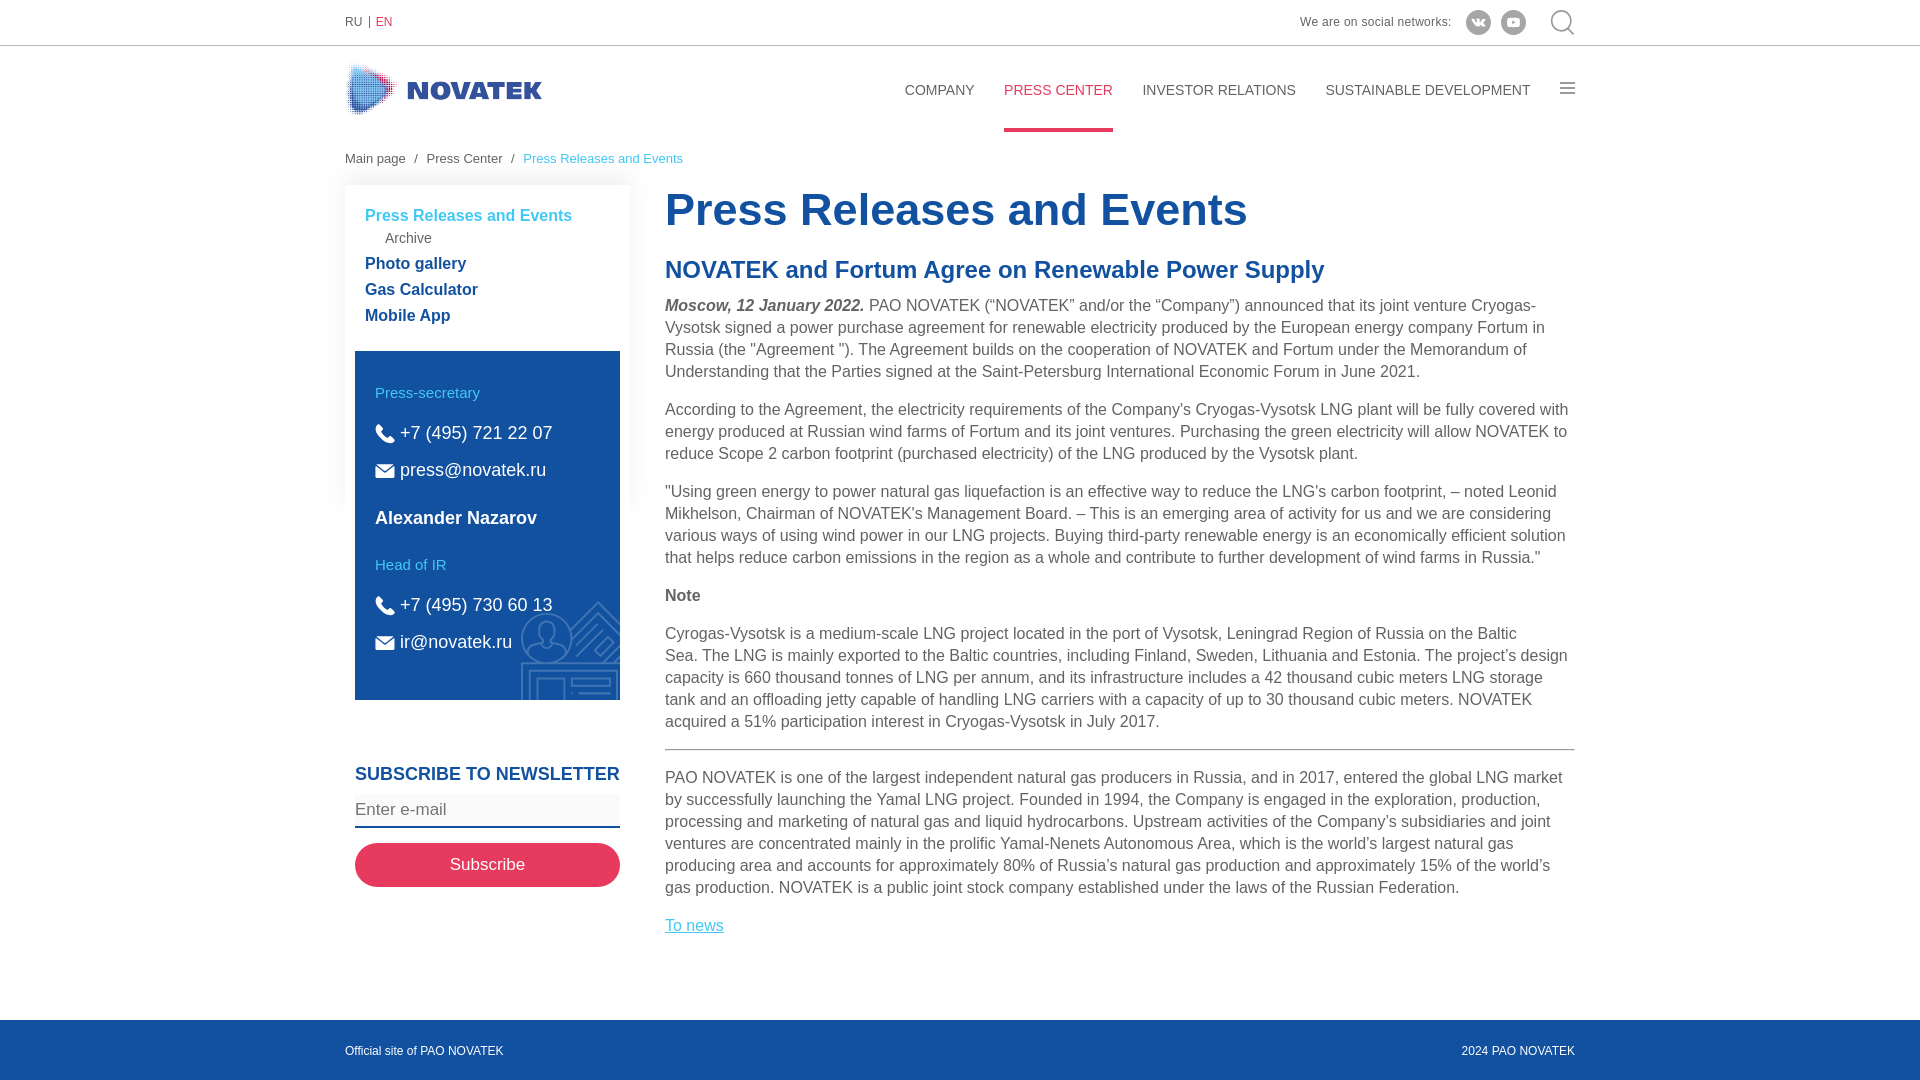  Describe the element at coordinates (1058, 106) in the screenshot. I see `PRESS CENTER` at that location.